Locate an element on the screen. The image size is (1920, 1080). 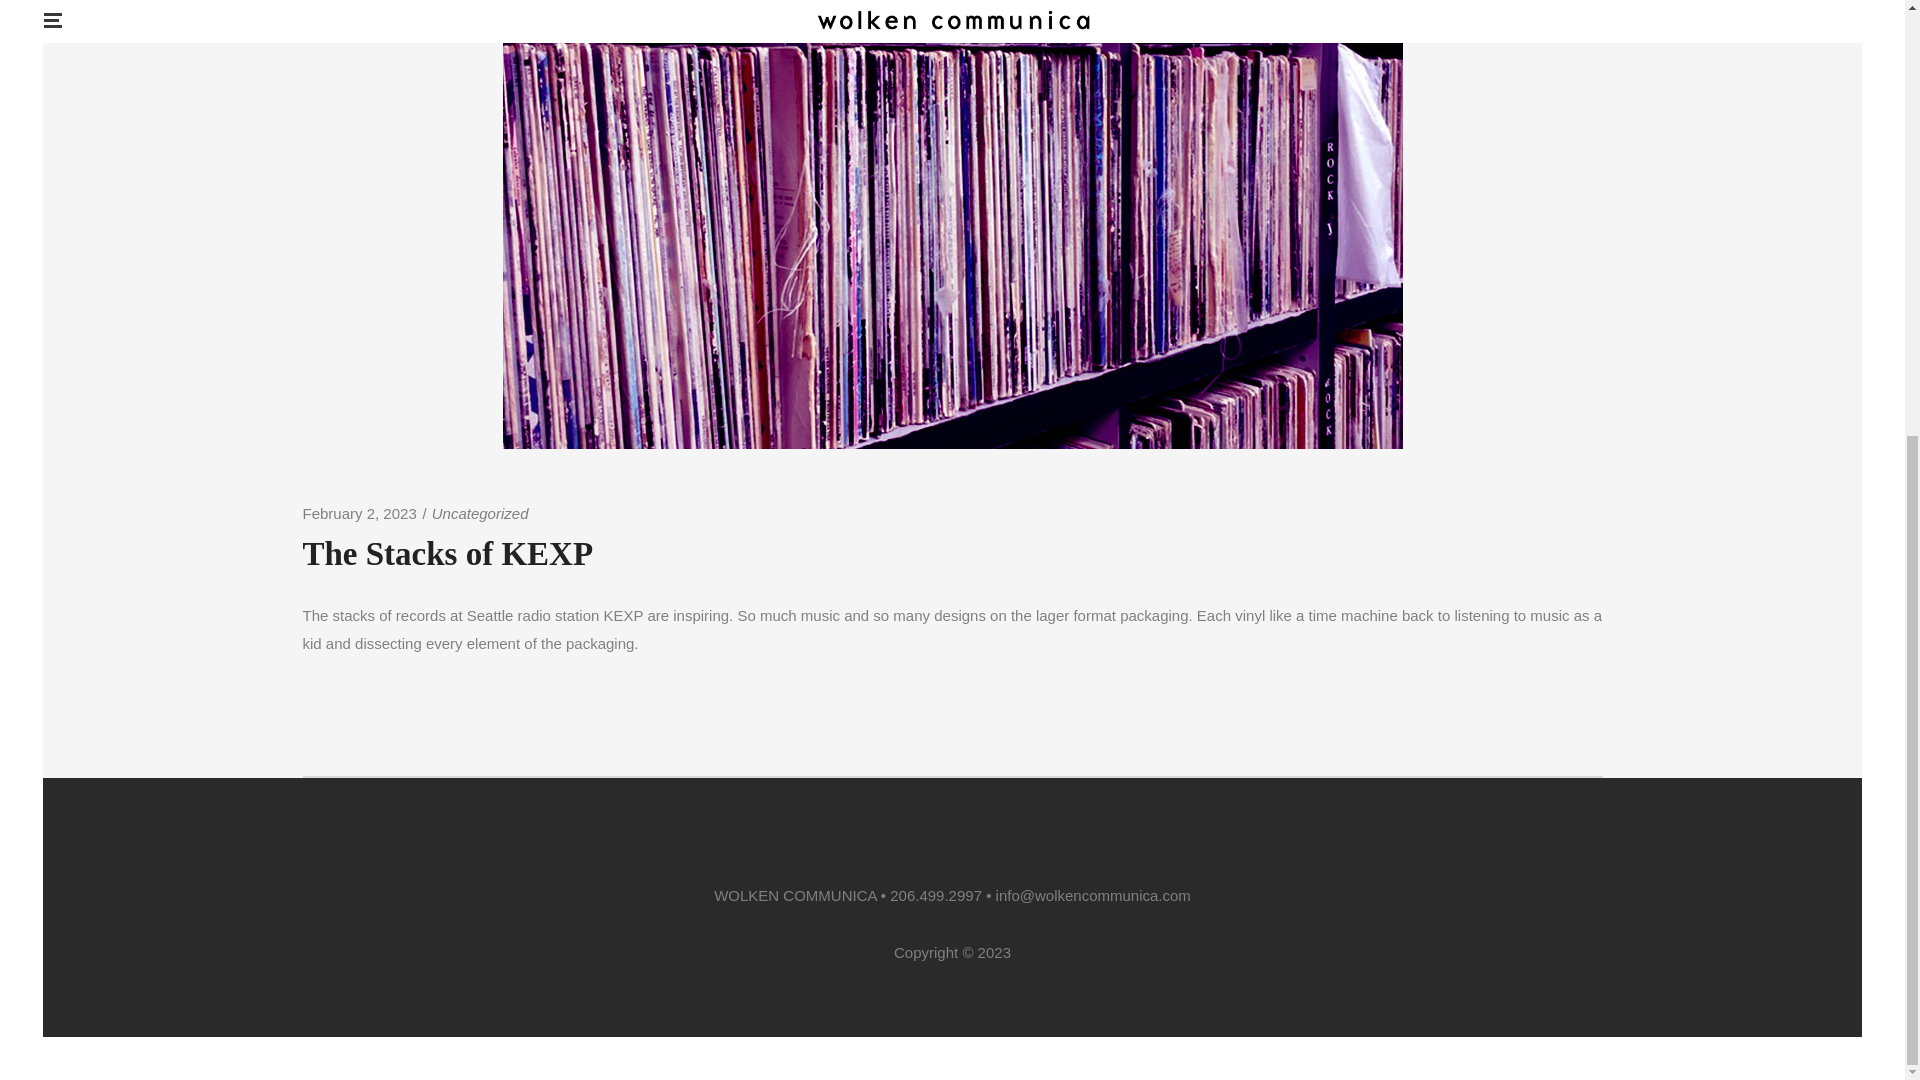
Uncategorized is located at coordinates (480, 513).